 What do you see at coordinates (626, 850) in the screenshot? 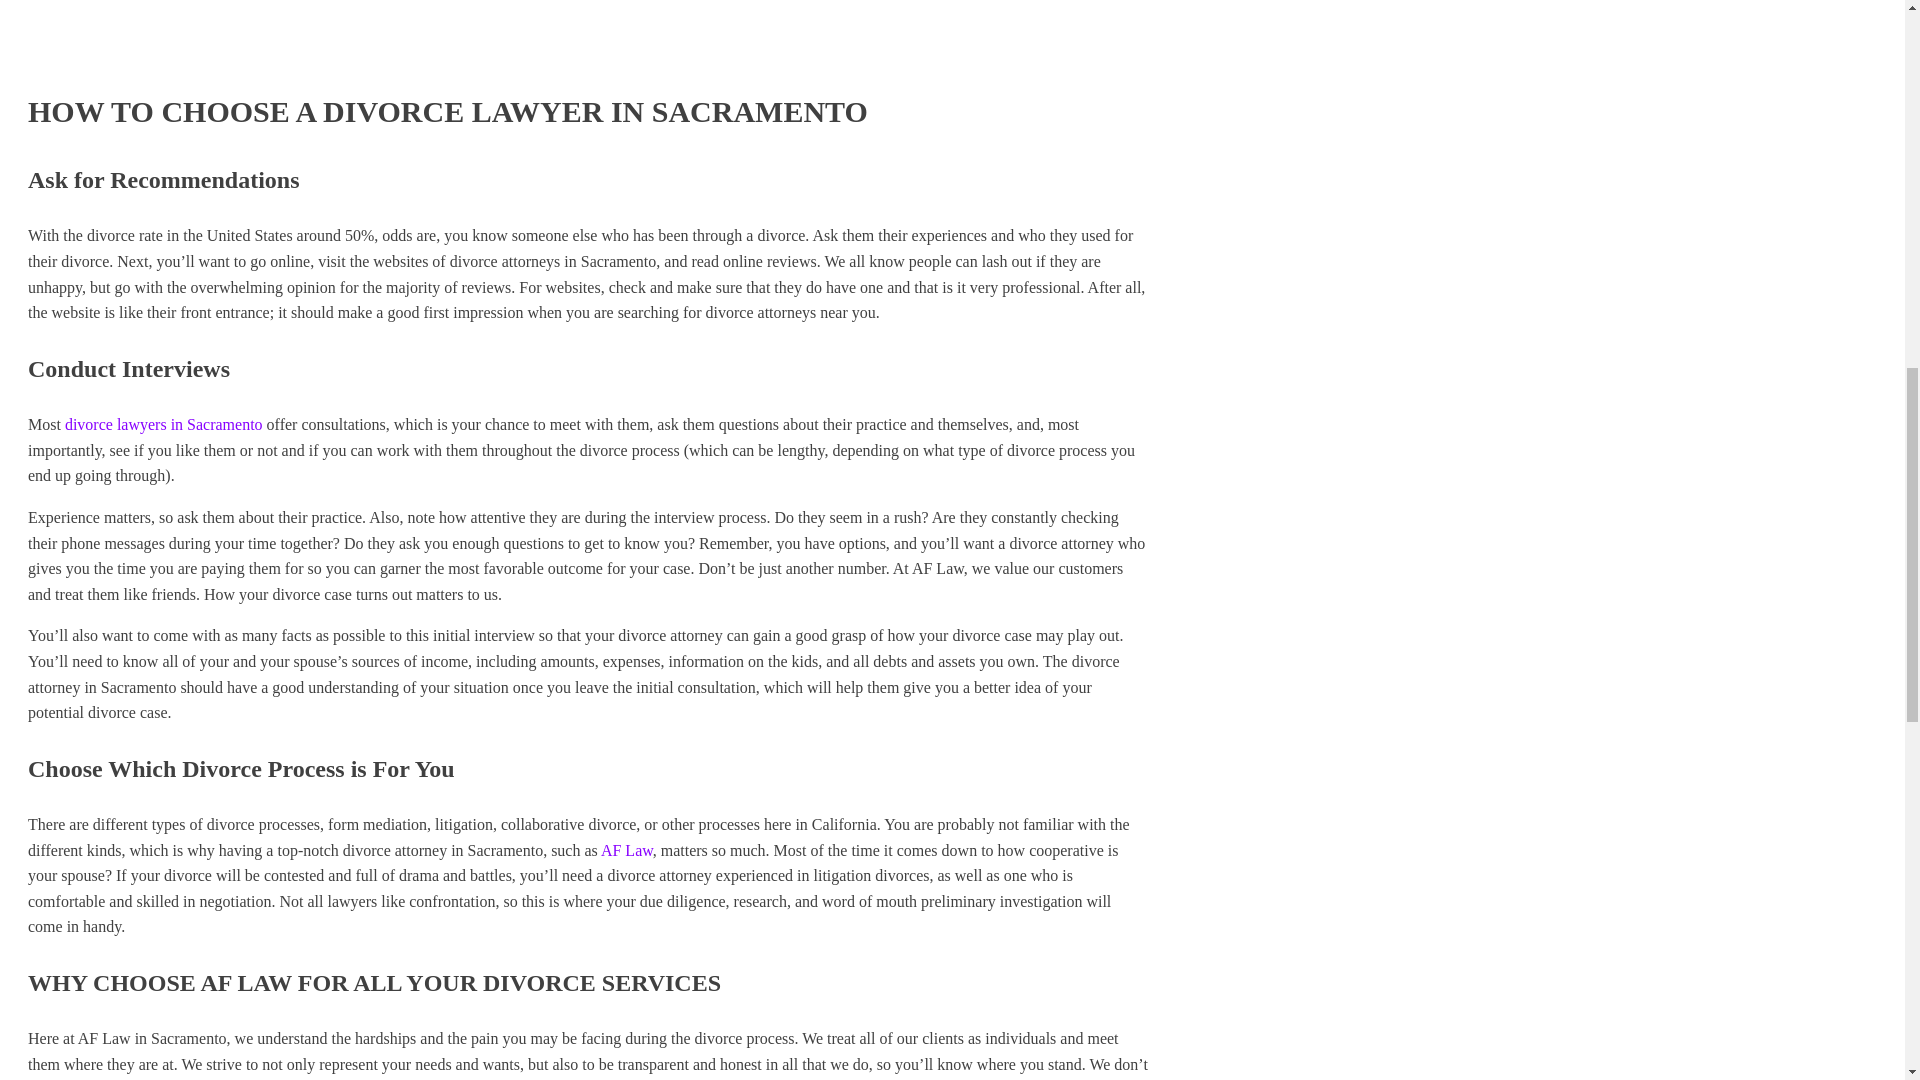
I see `AF Law` at bounding box center [626, 850].